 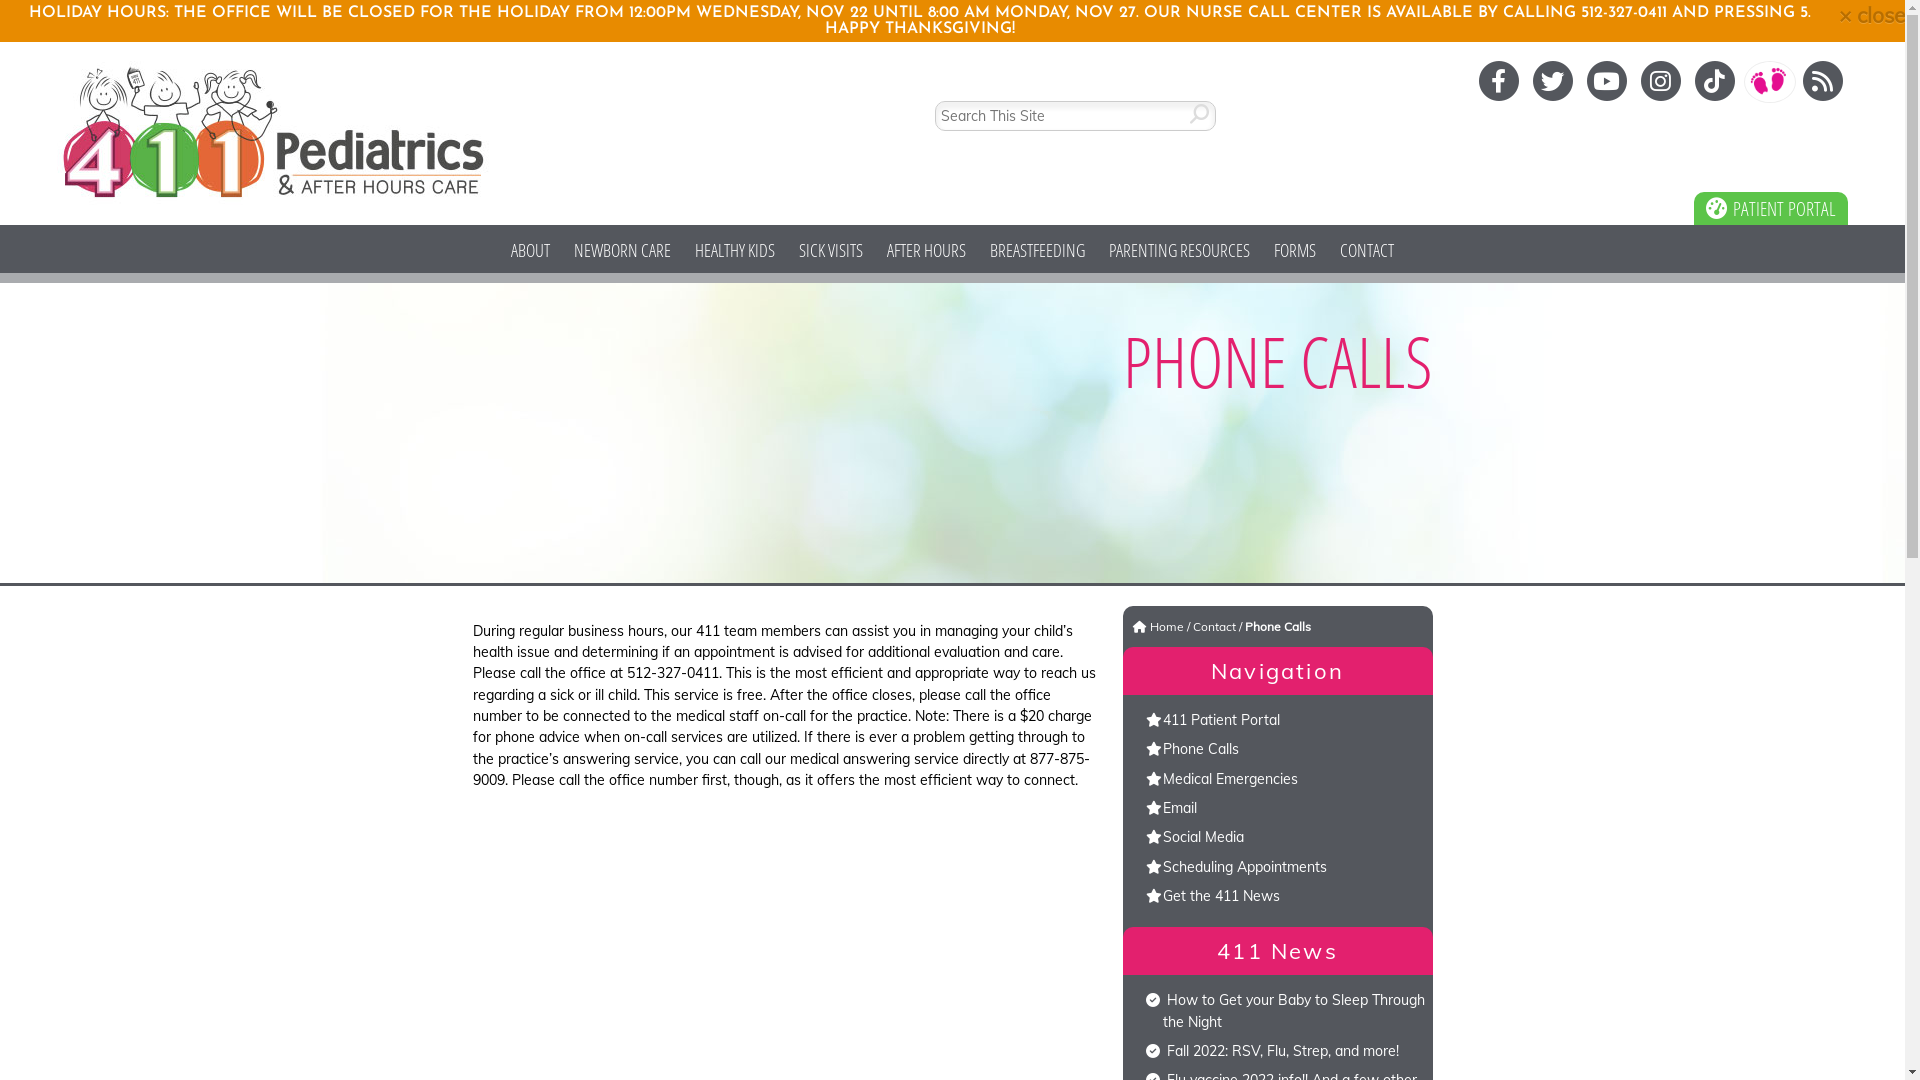 I want to click on HEALTHY KIDS, so click(x=735, y=254).